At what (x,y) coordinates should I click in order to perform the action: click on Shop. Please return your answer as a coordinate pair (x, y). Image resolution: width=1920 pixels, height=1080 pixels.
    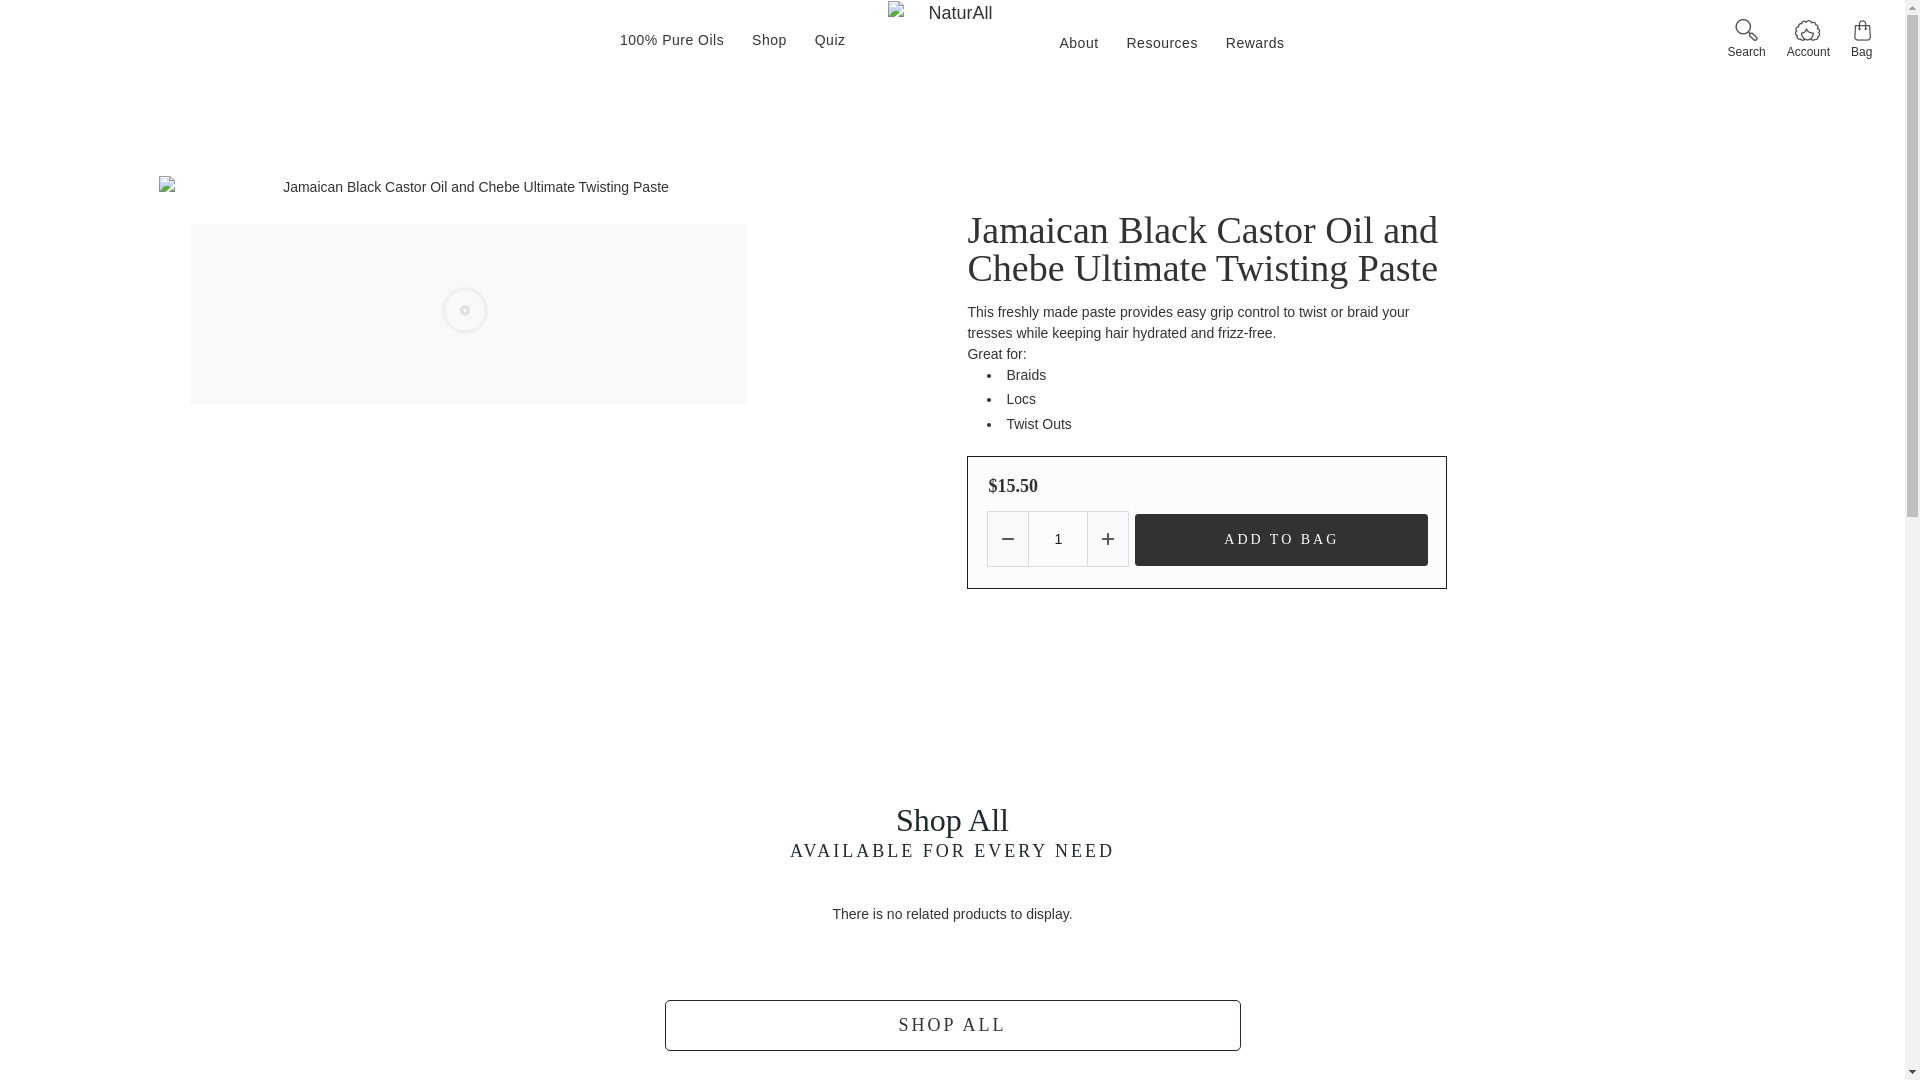
    Looking at the image, I should click on (768, 40).